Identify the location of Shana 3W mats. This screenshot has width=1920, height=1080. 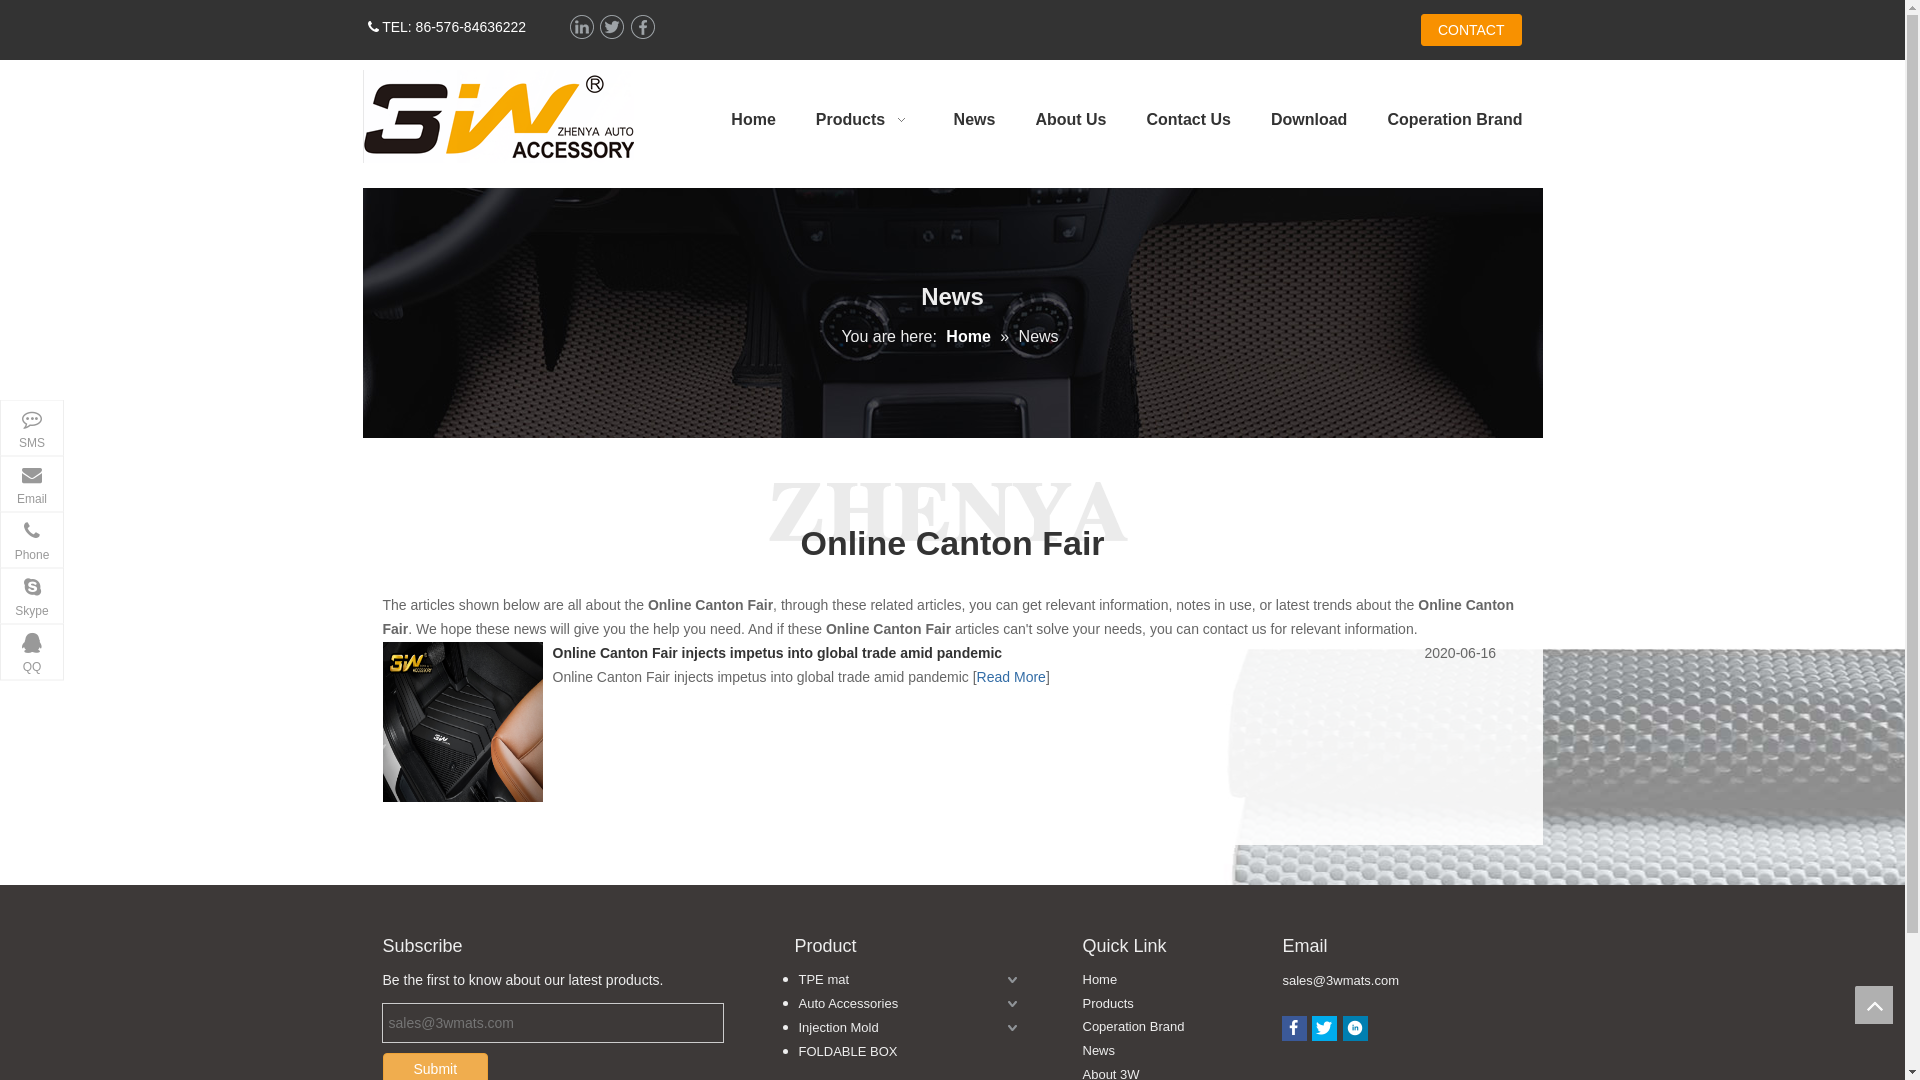
(132, 601).